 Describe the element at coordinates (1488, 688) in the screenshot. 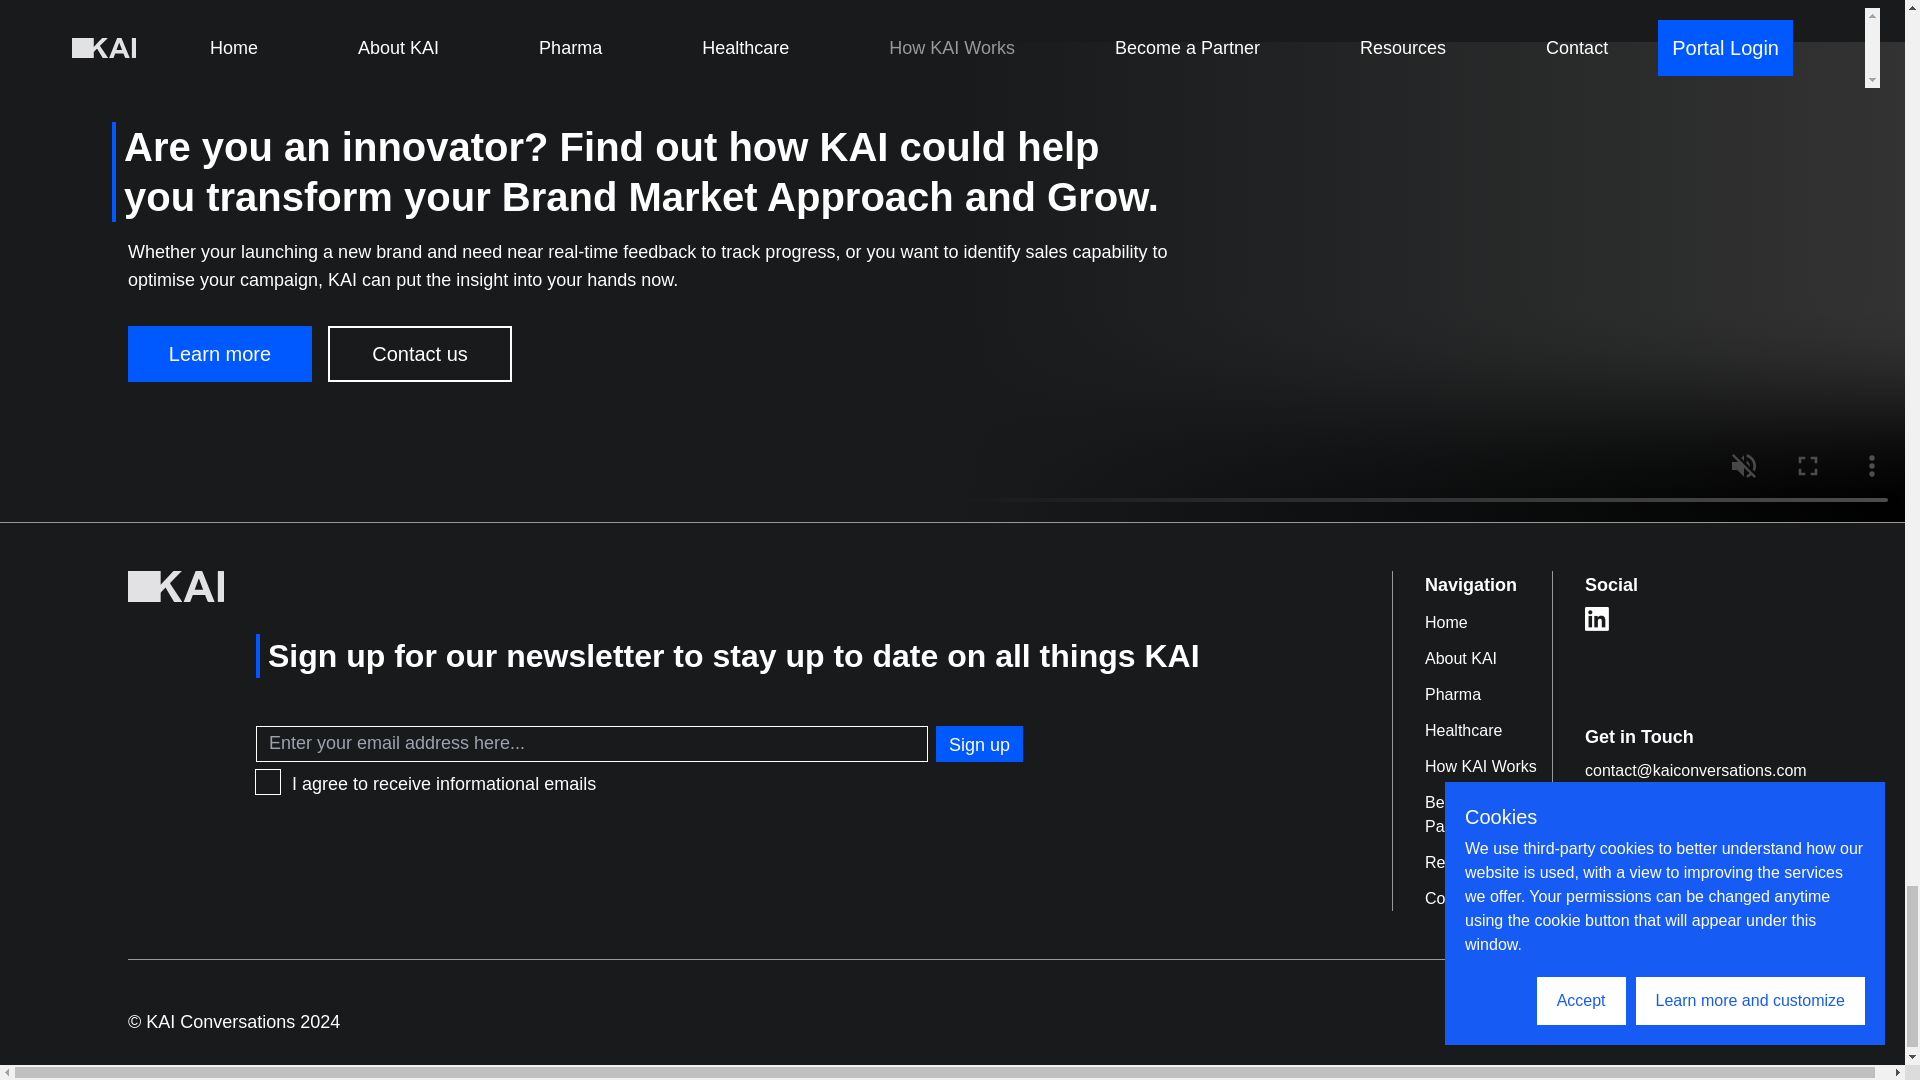

I see `Pharma` at that location.